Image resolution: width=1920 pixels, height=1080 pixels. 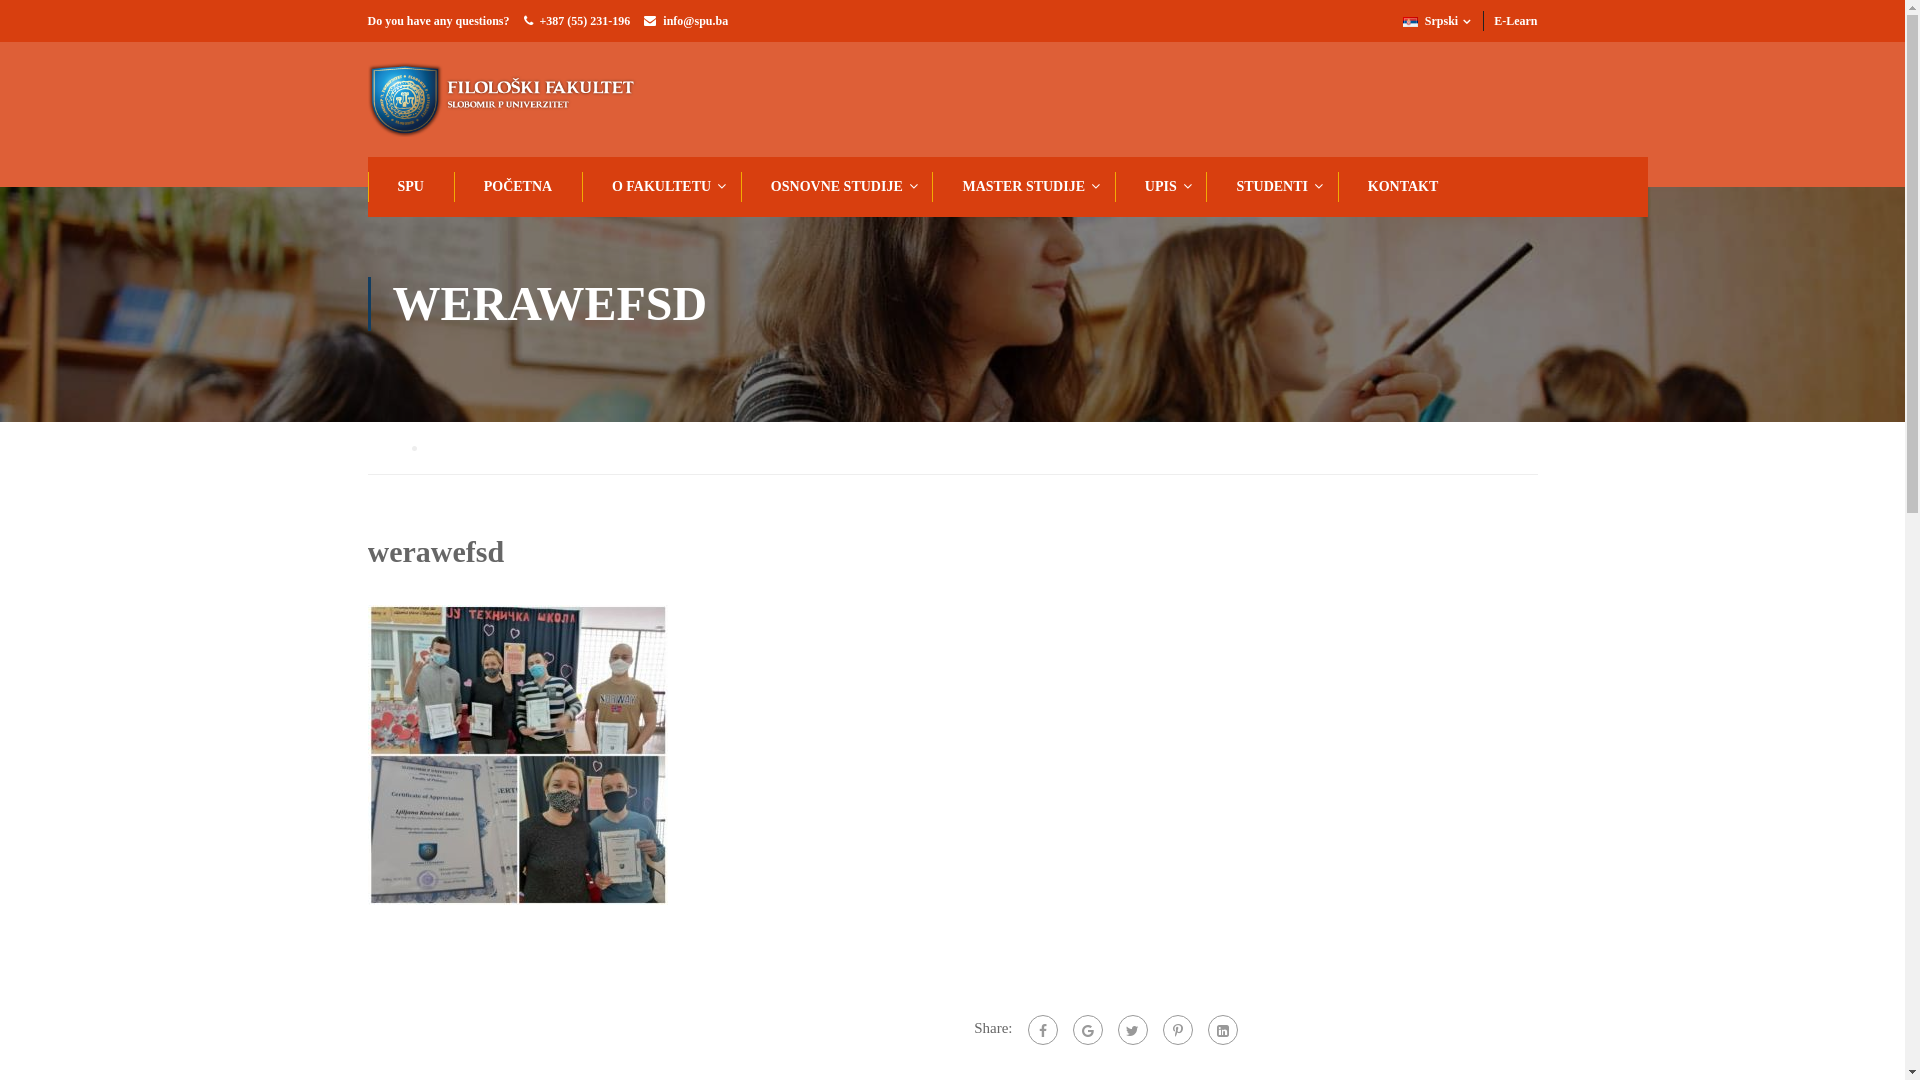 I want to click on STUDENTI, so click(x=1270, y=187).